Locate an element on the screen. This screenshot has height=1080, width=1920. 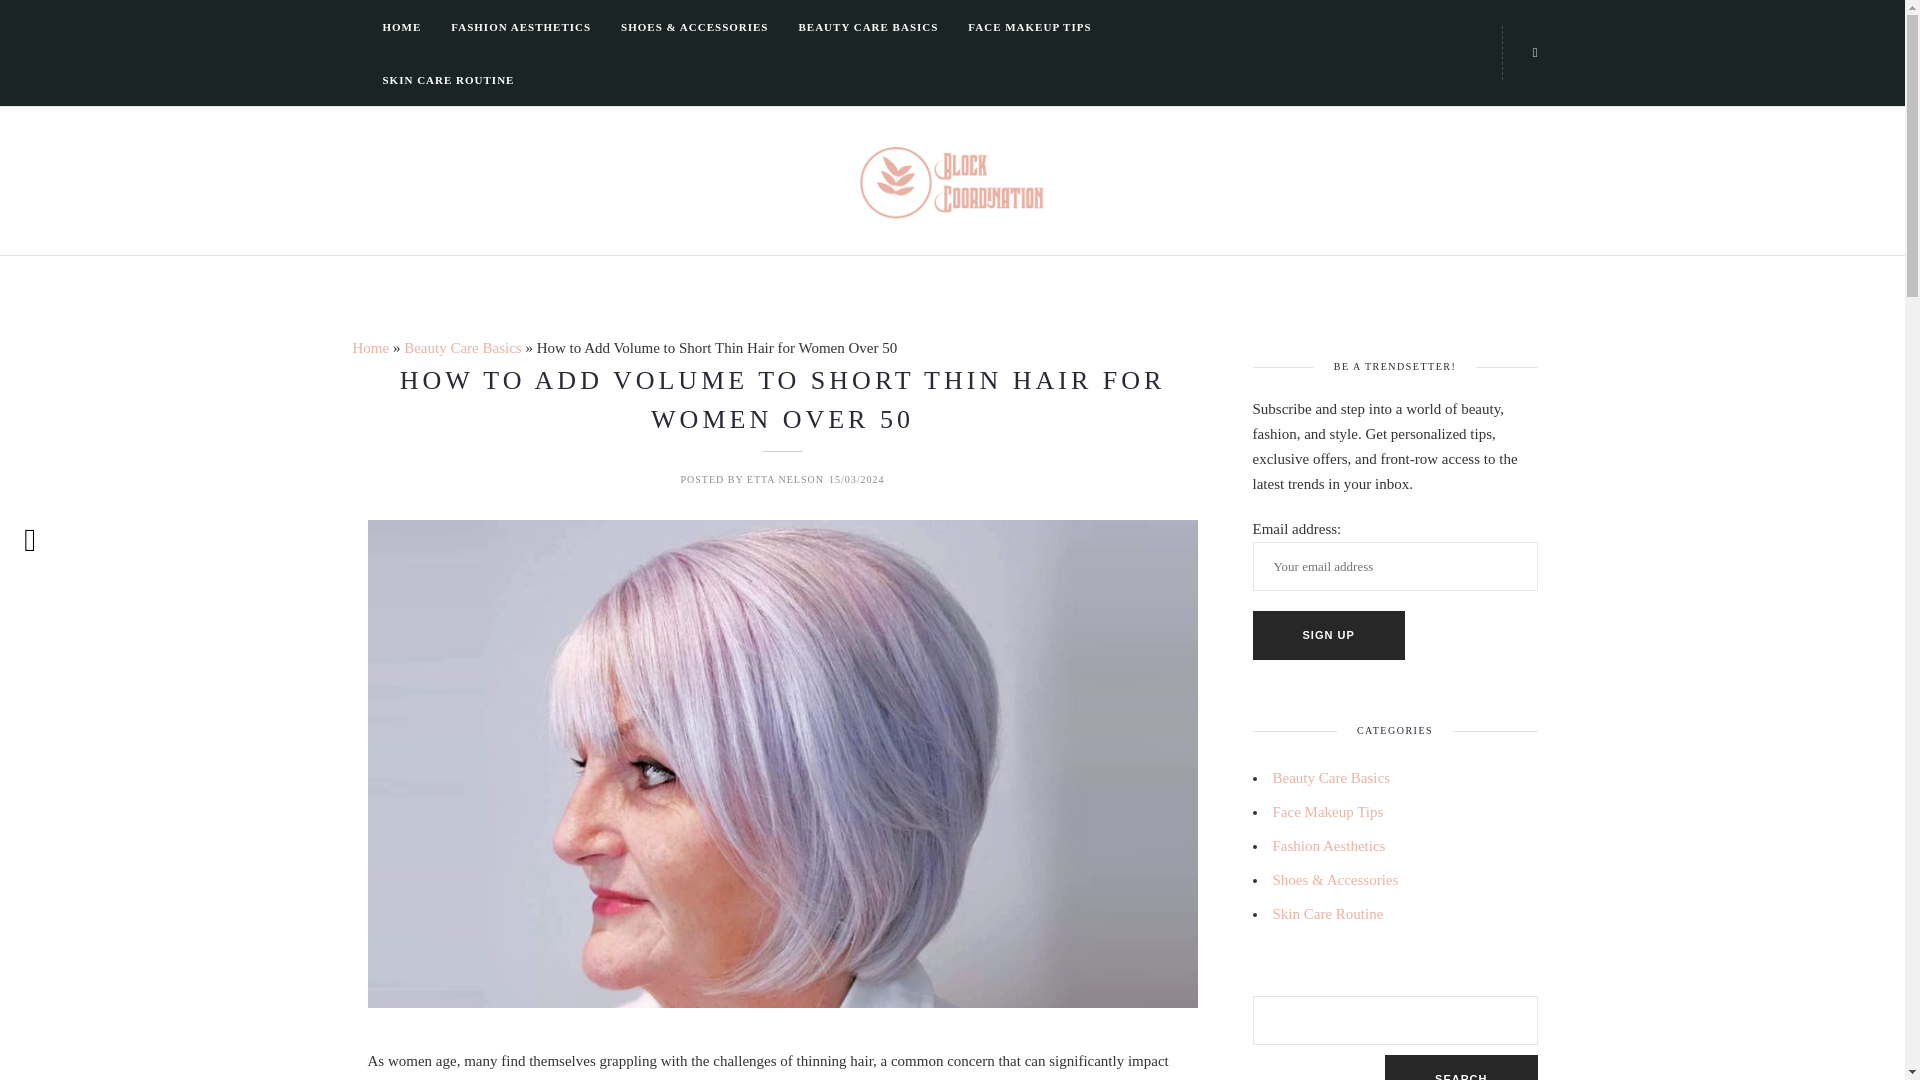
Face Makeup Tips is located at coordinates (1326, 811).